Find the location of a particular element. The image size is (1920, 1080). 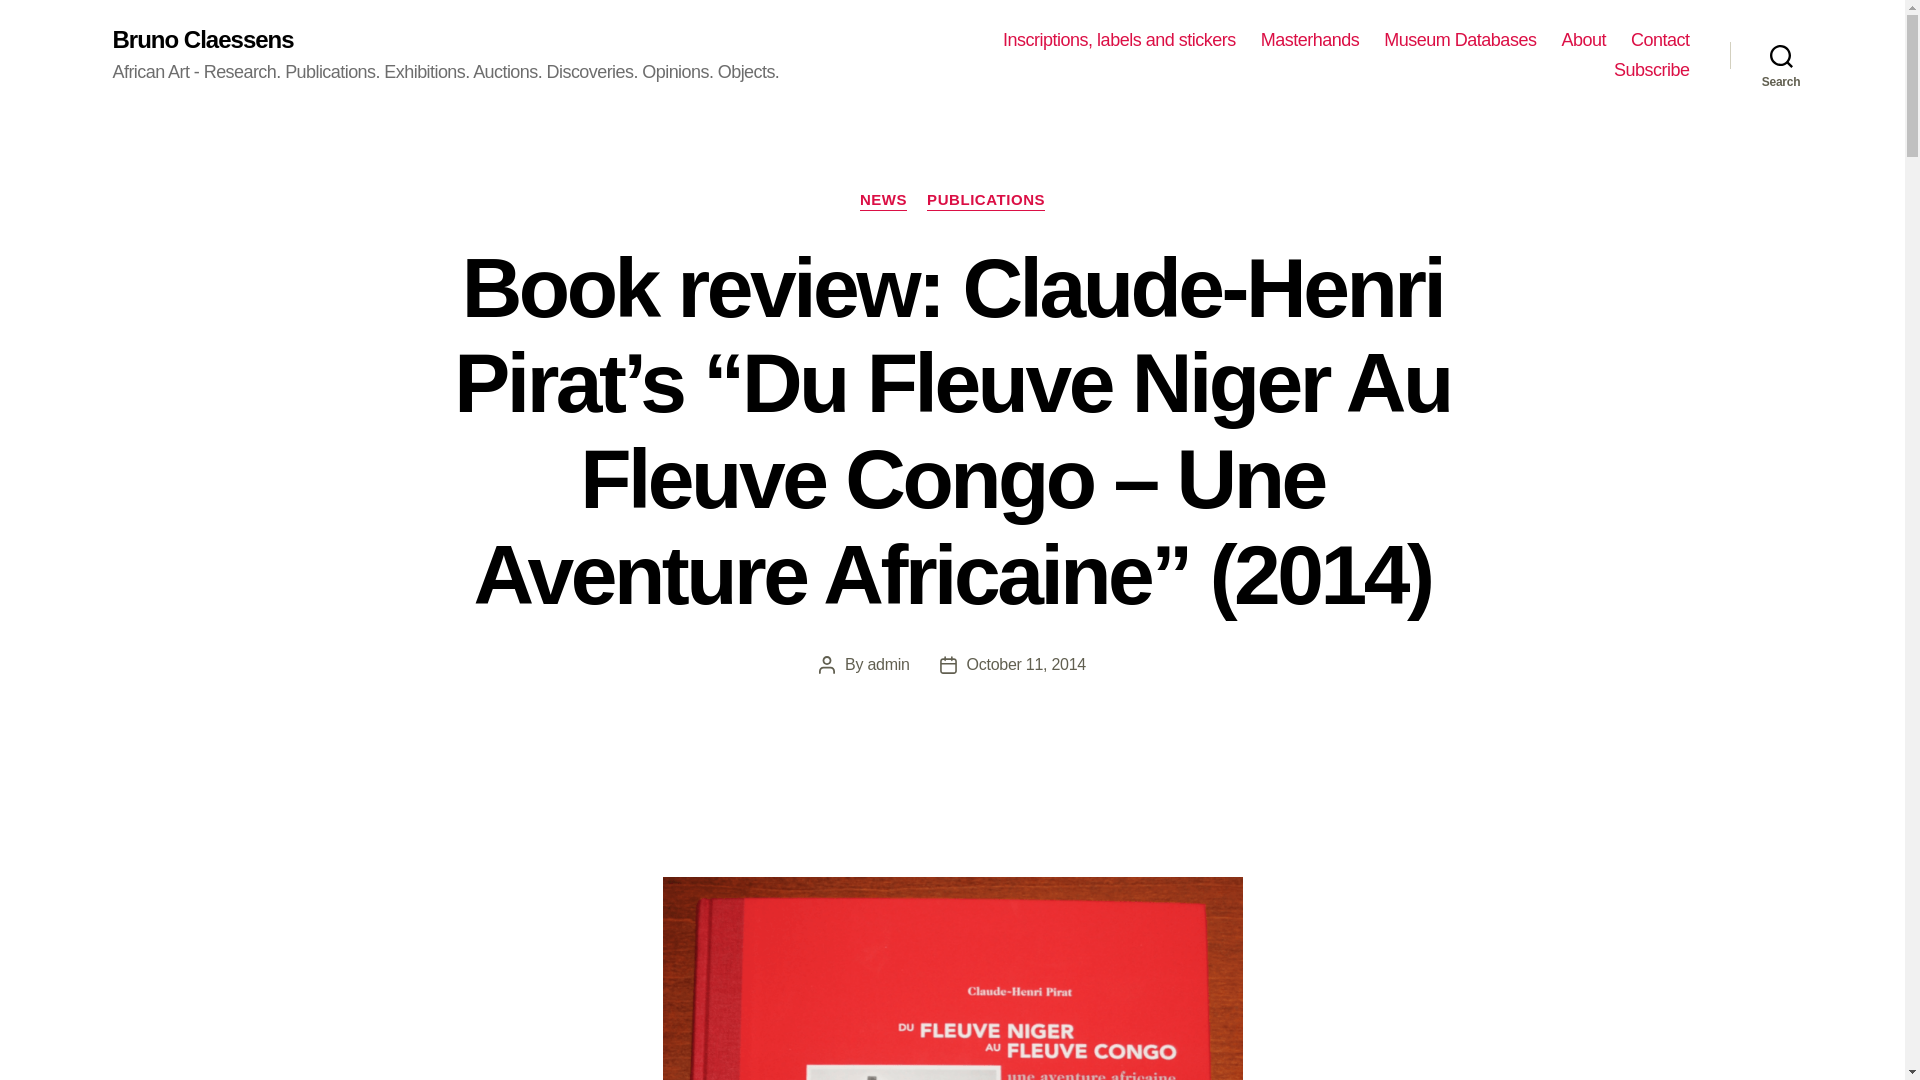

PUBLICATIONS is located at coordinates (986, 200).